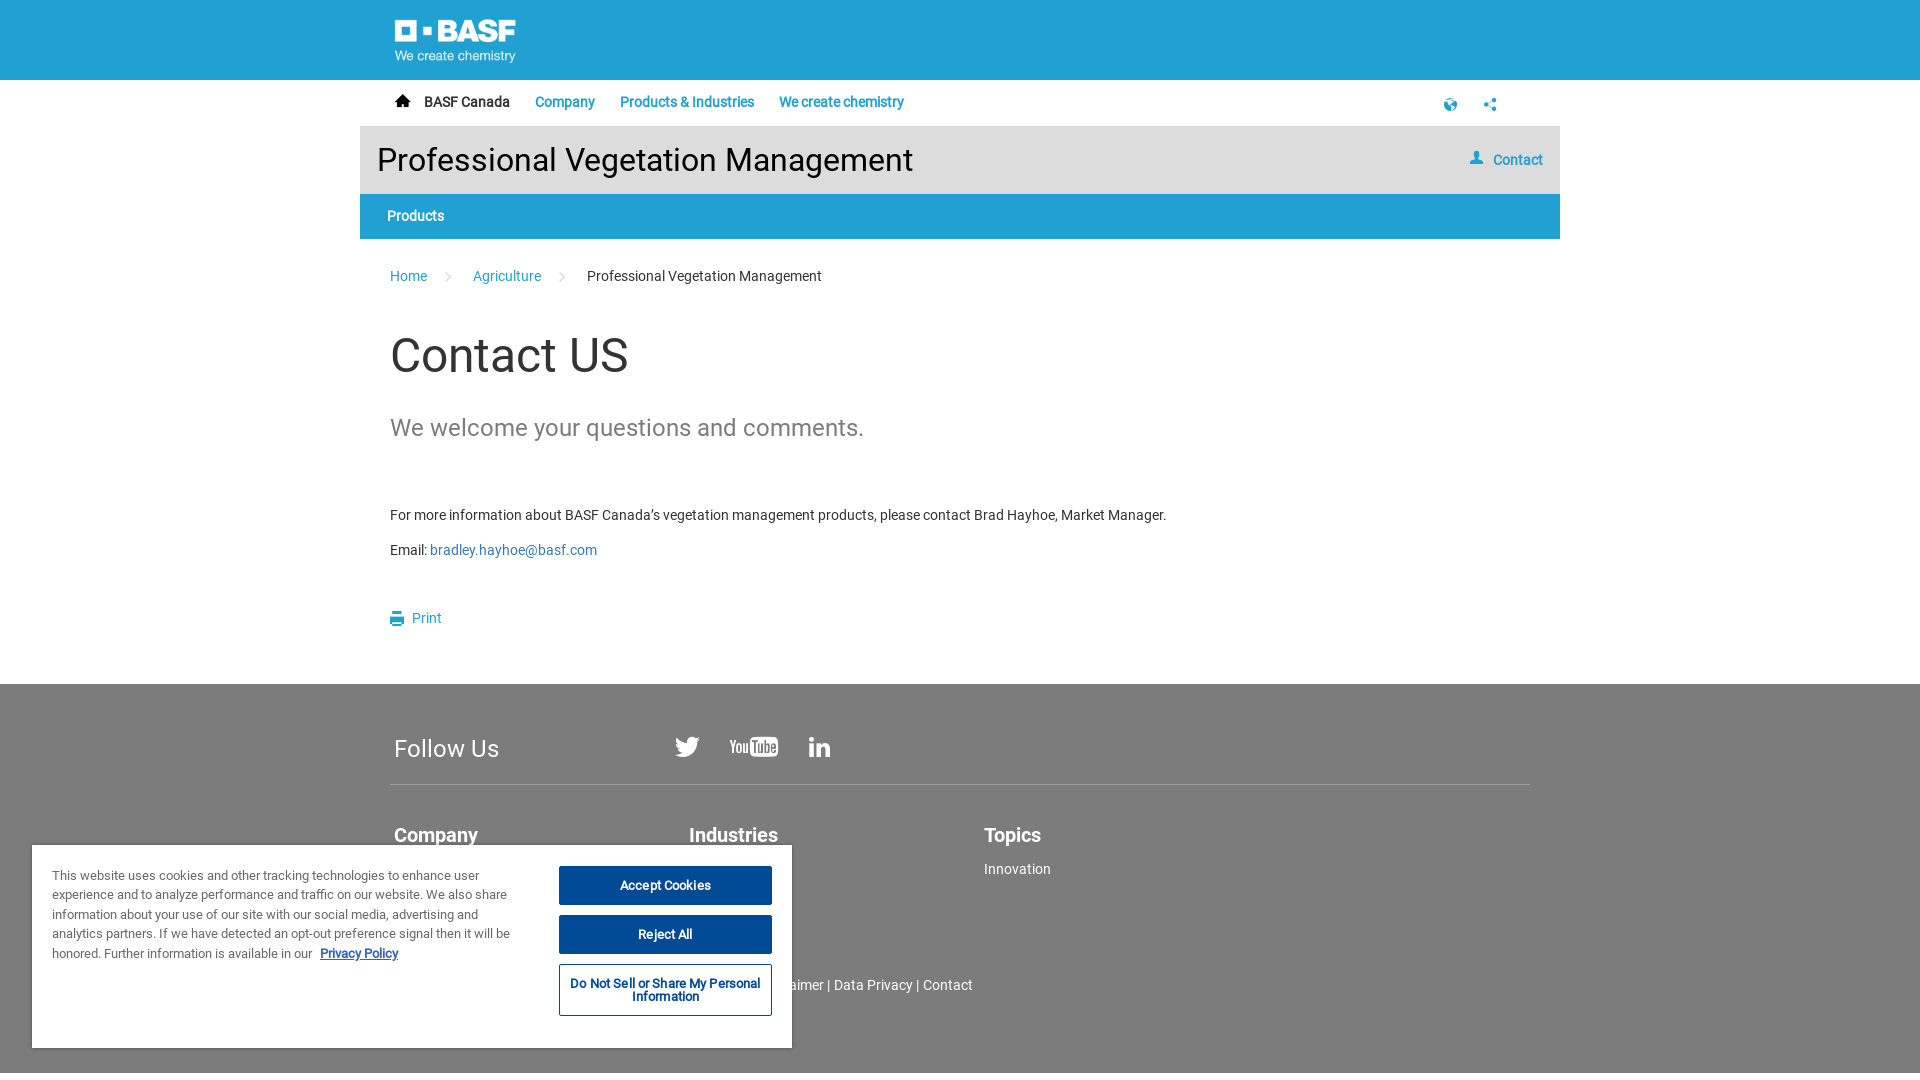 The image size is (1920, 1080). What do you see at coordinates (416, 618) in the screenshot?
I see `Print` at bounding box center [416, 618].